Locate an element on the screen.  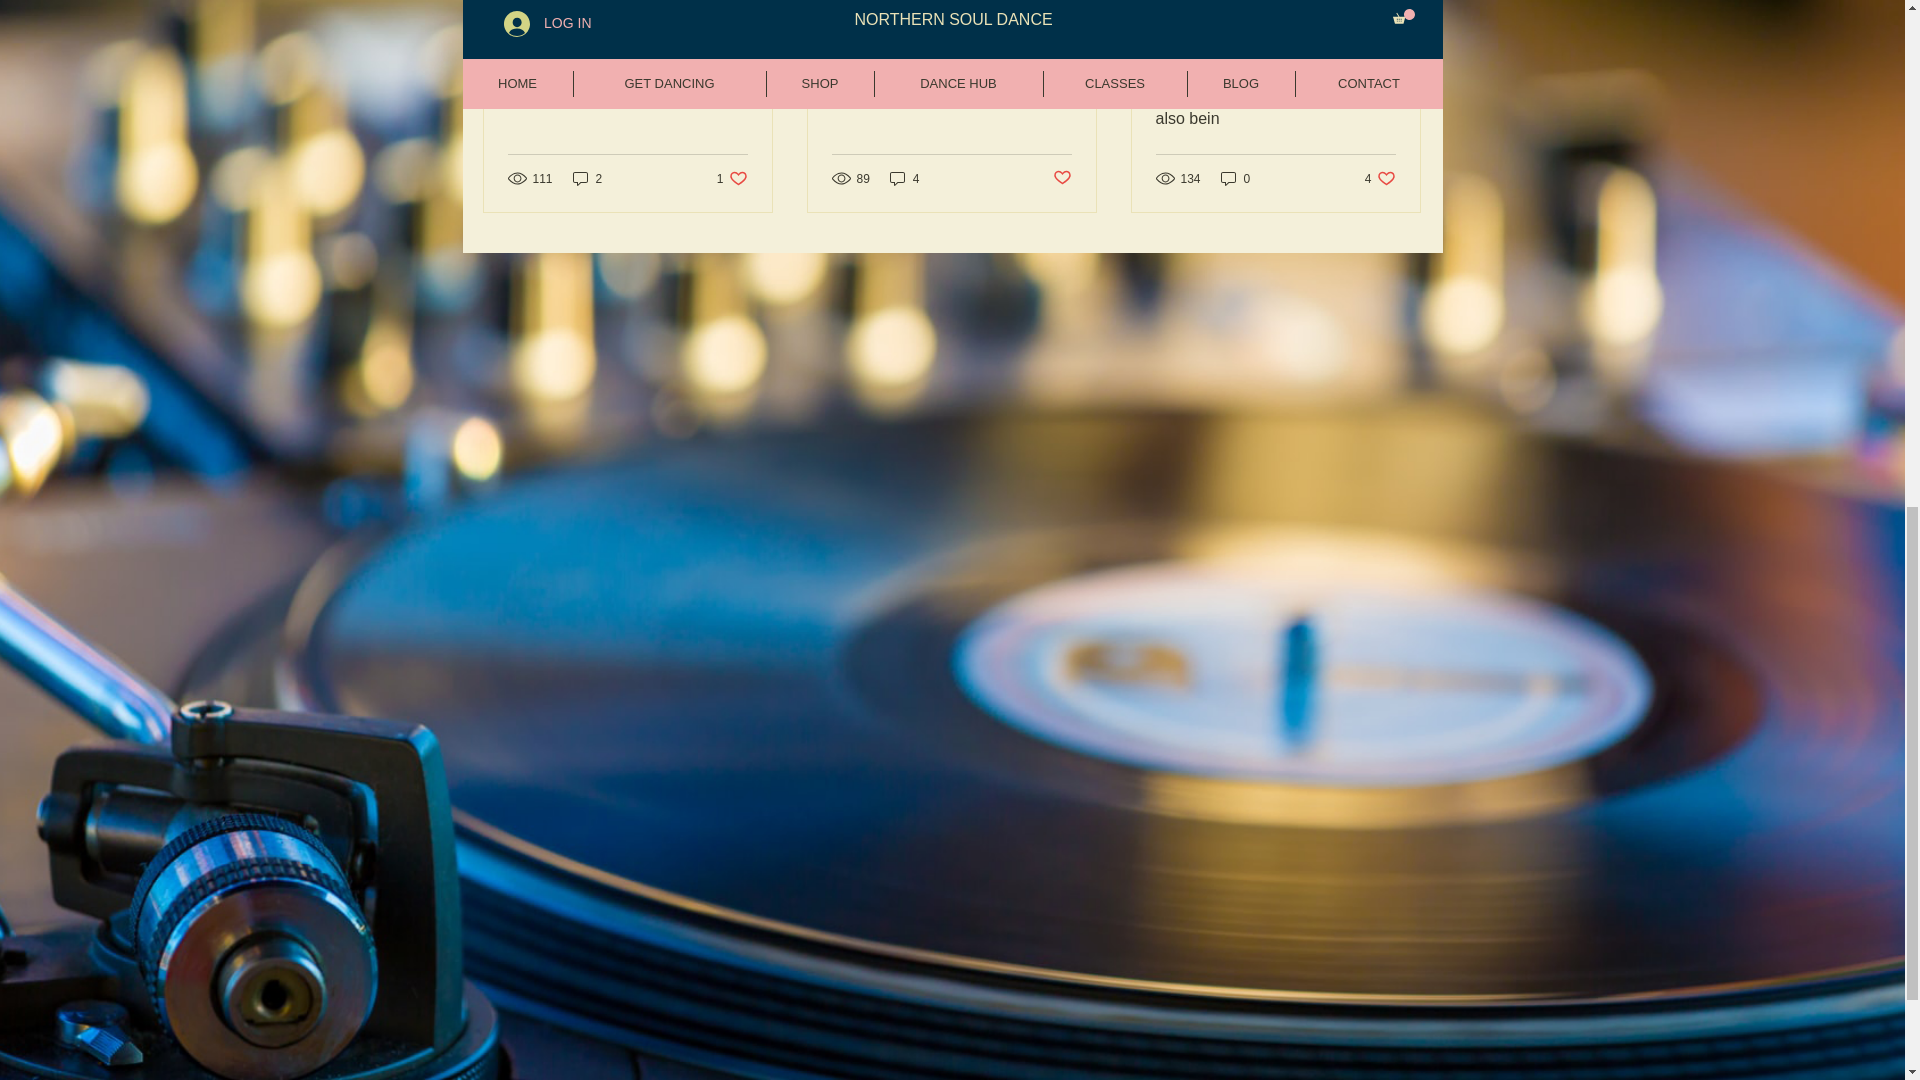
Post not marked as liked is located at coordinates (1062, 178).